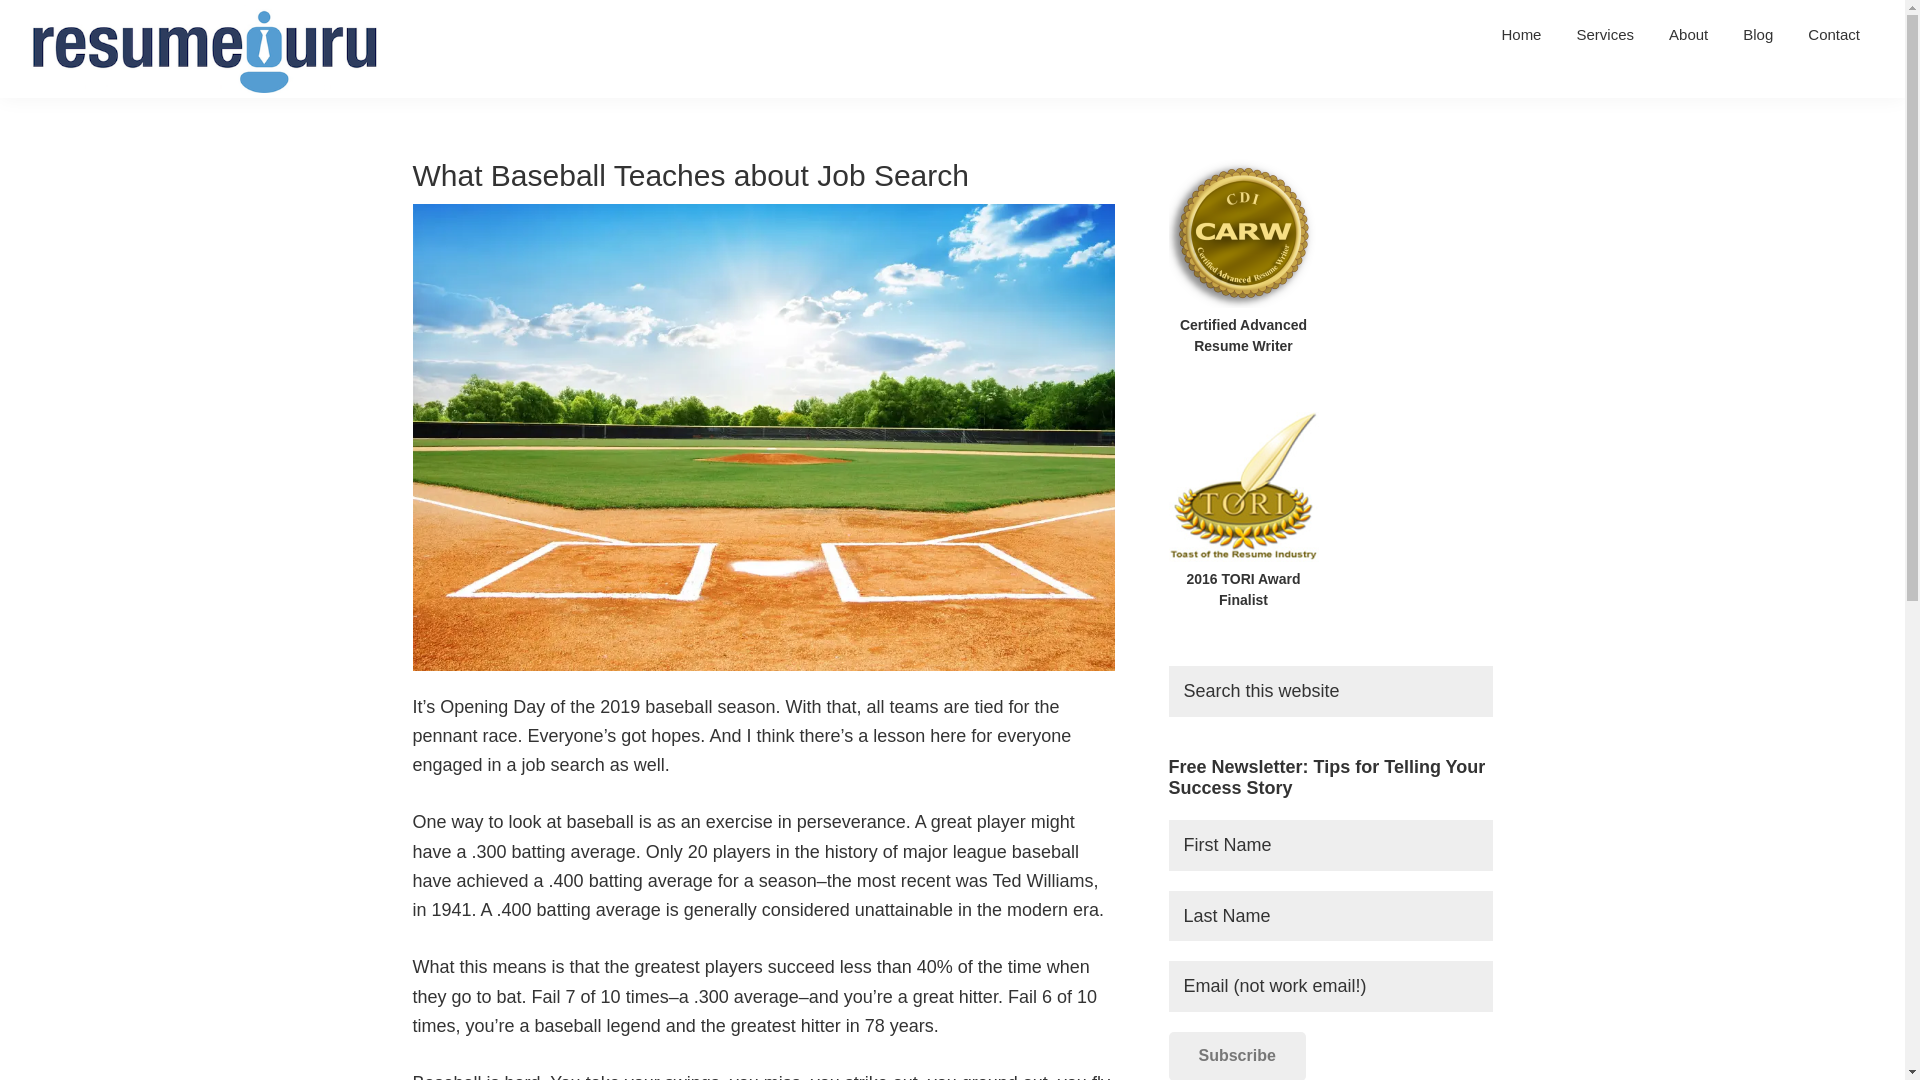  I want to click on About, so click(1688, 34).